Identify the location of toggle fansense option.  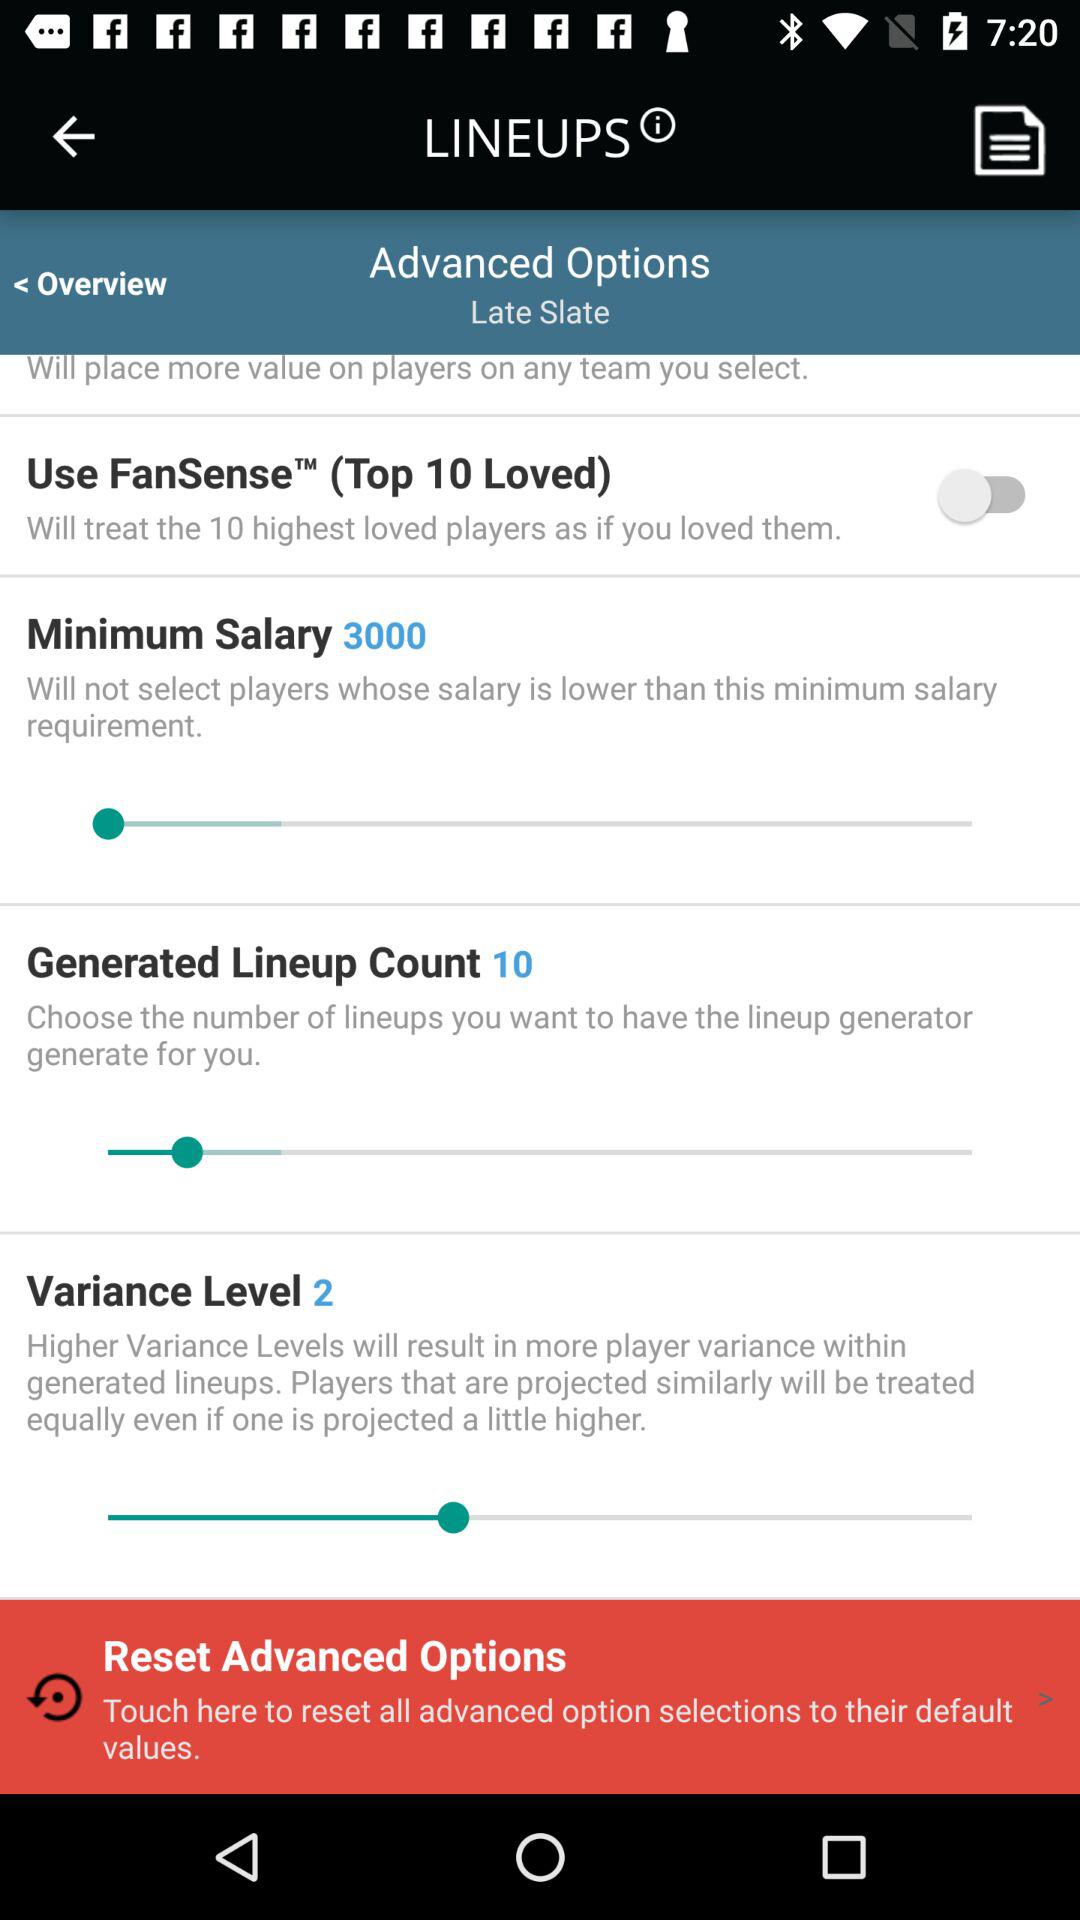
(991, 495).